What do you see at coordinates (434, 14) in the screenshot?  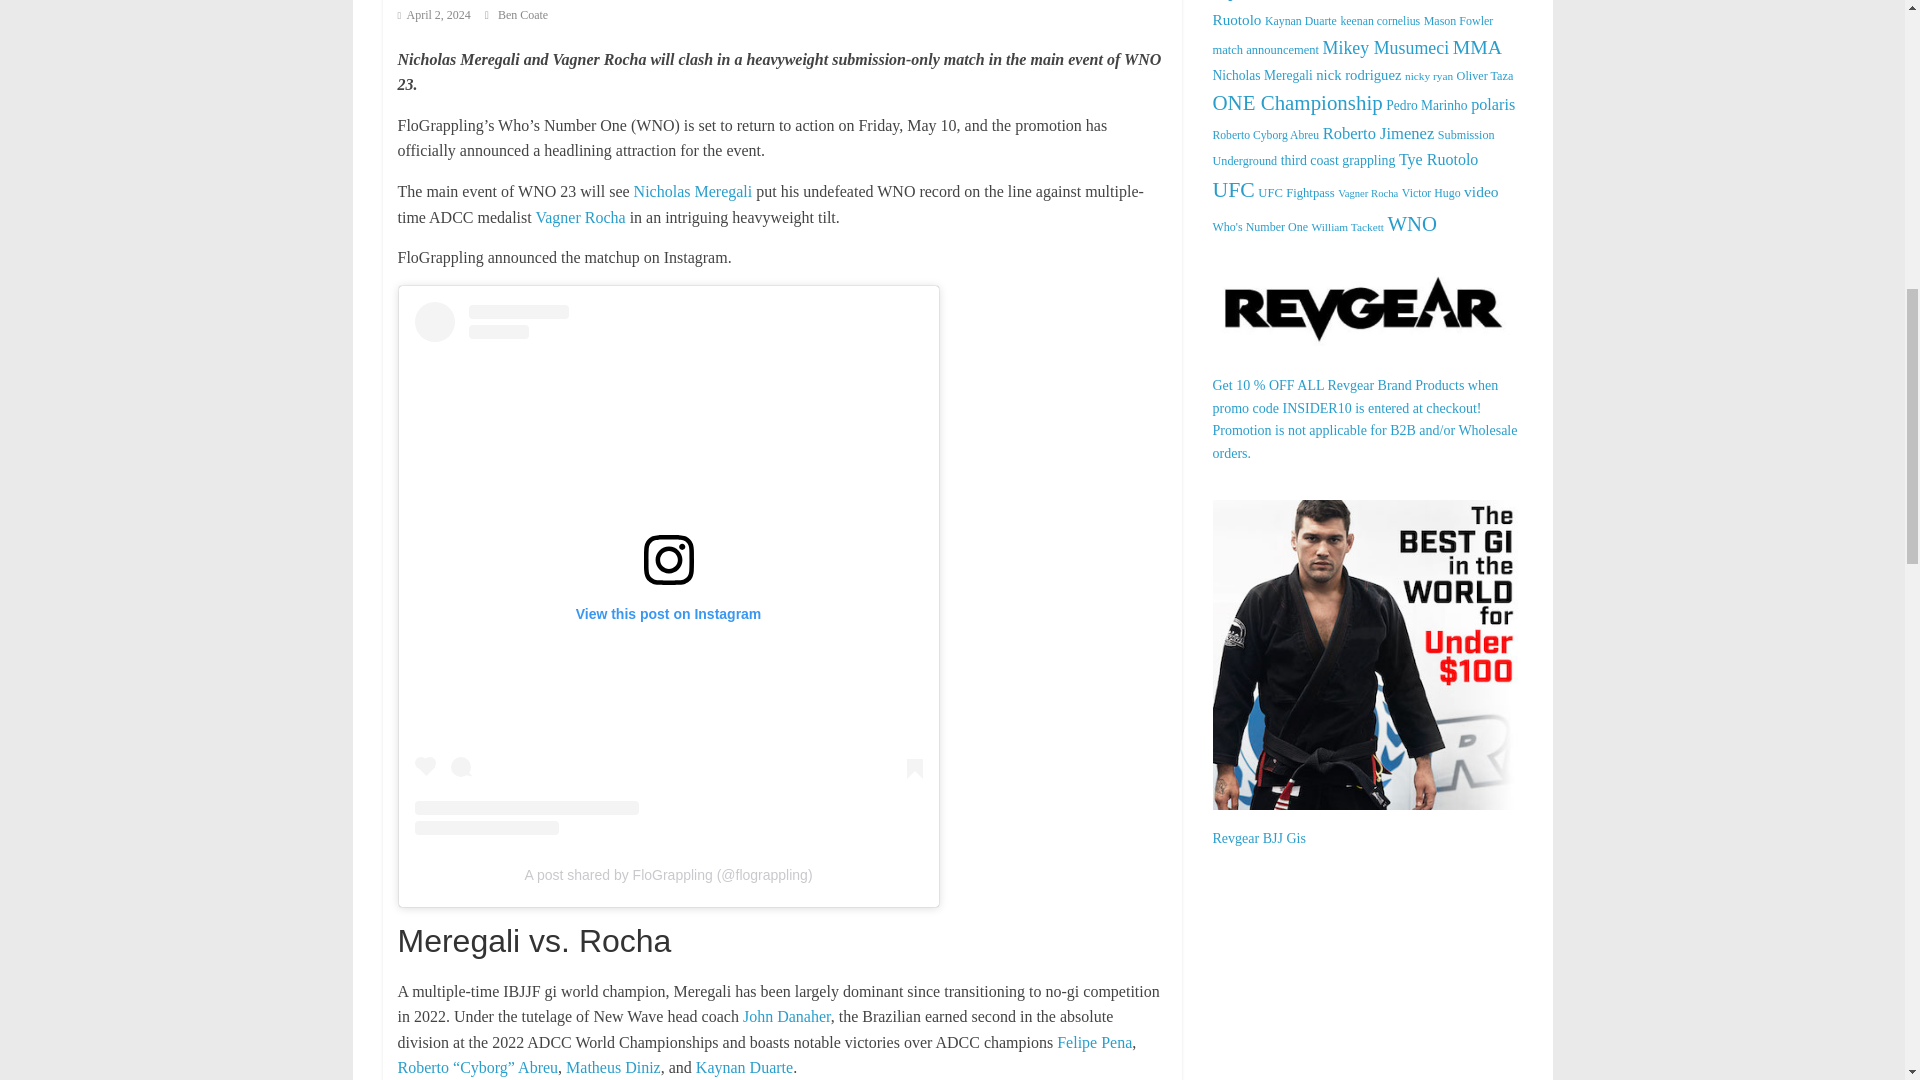 I see `April 2, 2024` at bounding box center [434, 14].